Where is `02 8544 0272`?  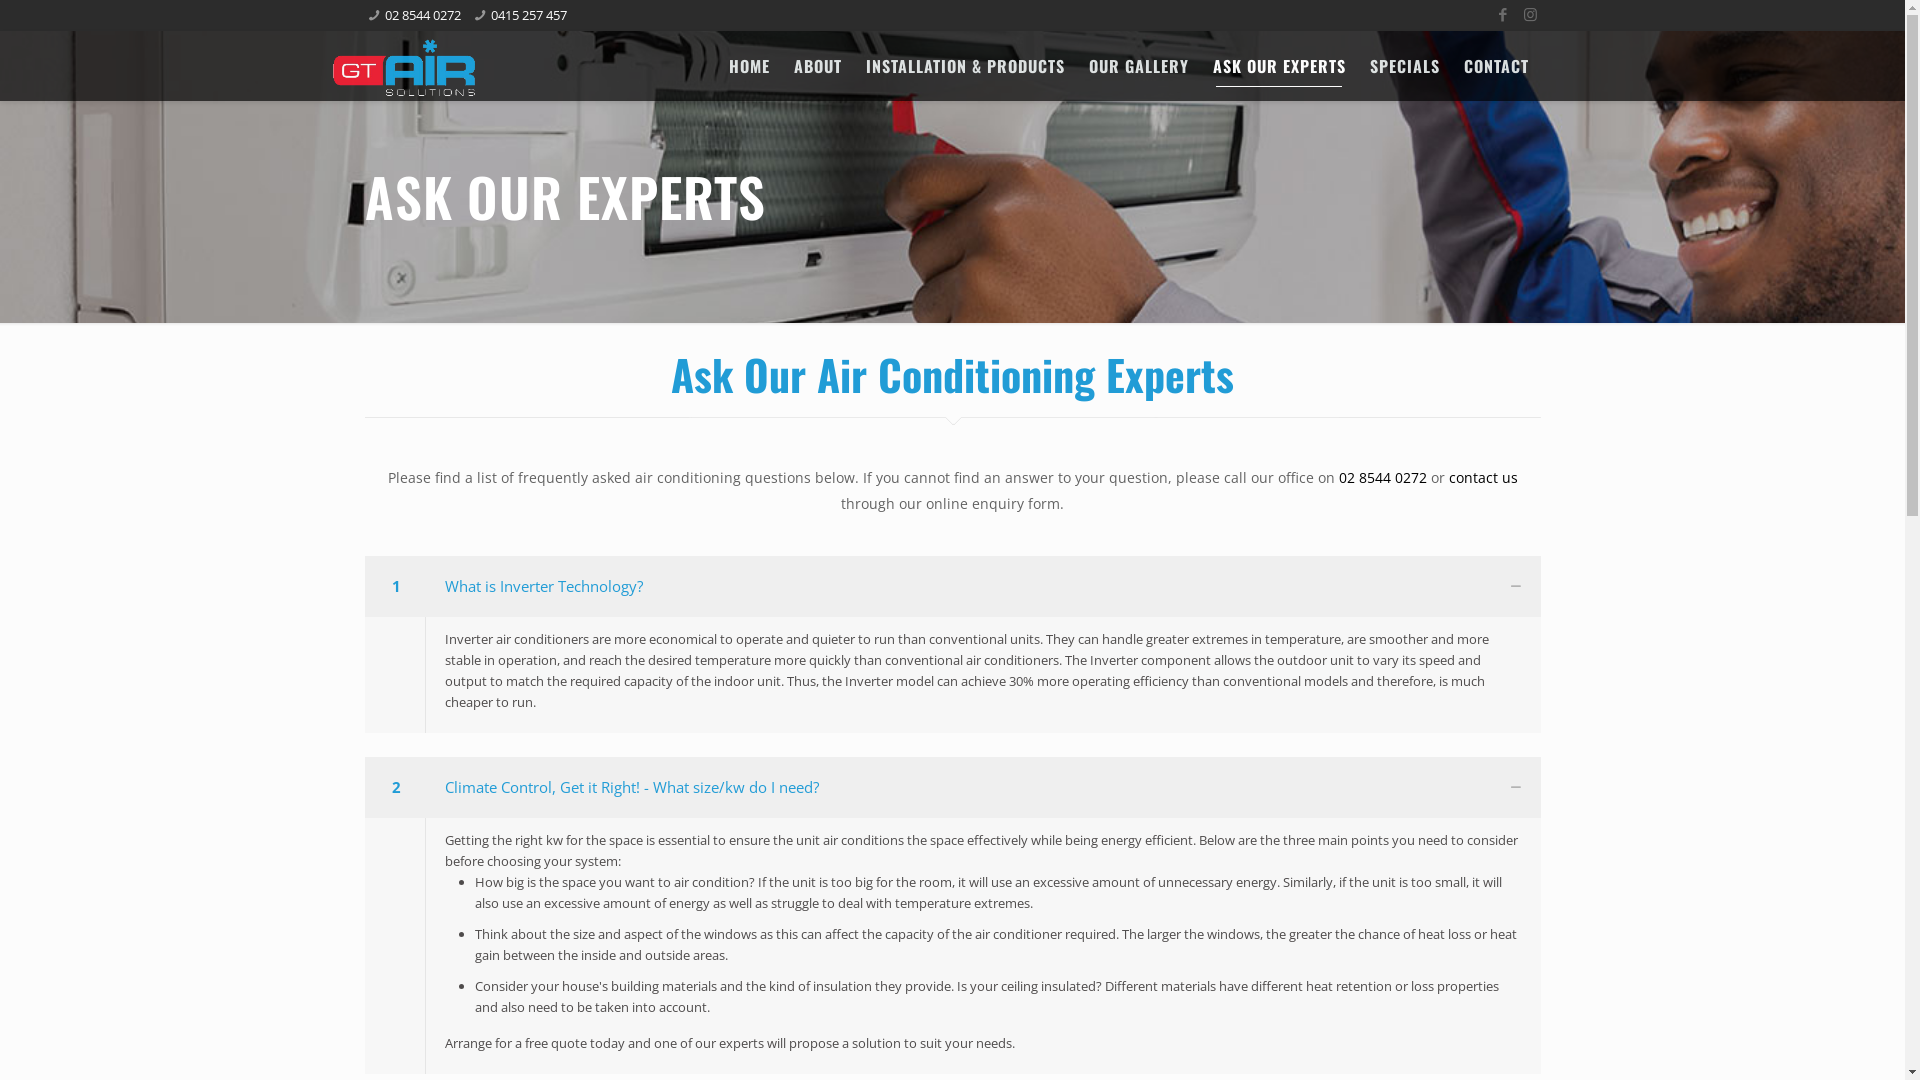
02 8544 0272 is located at coordinates (423, 15).